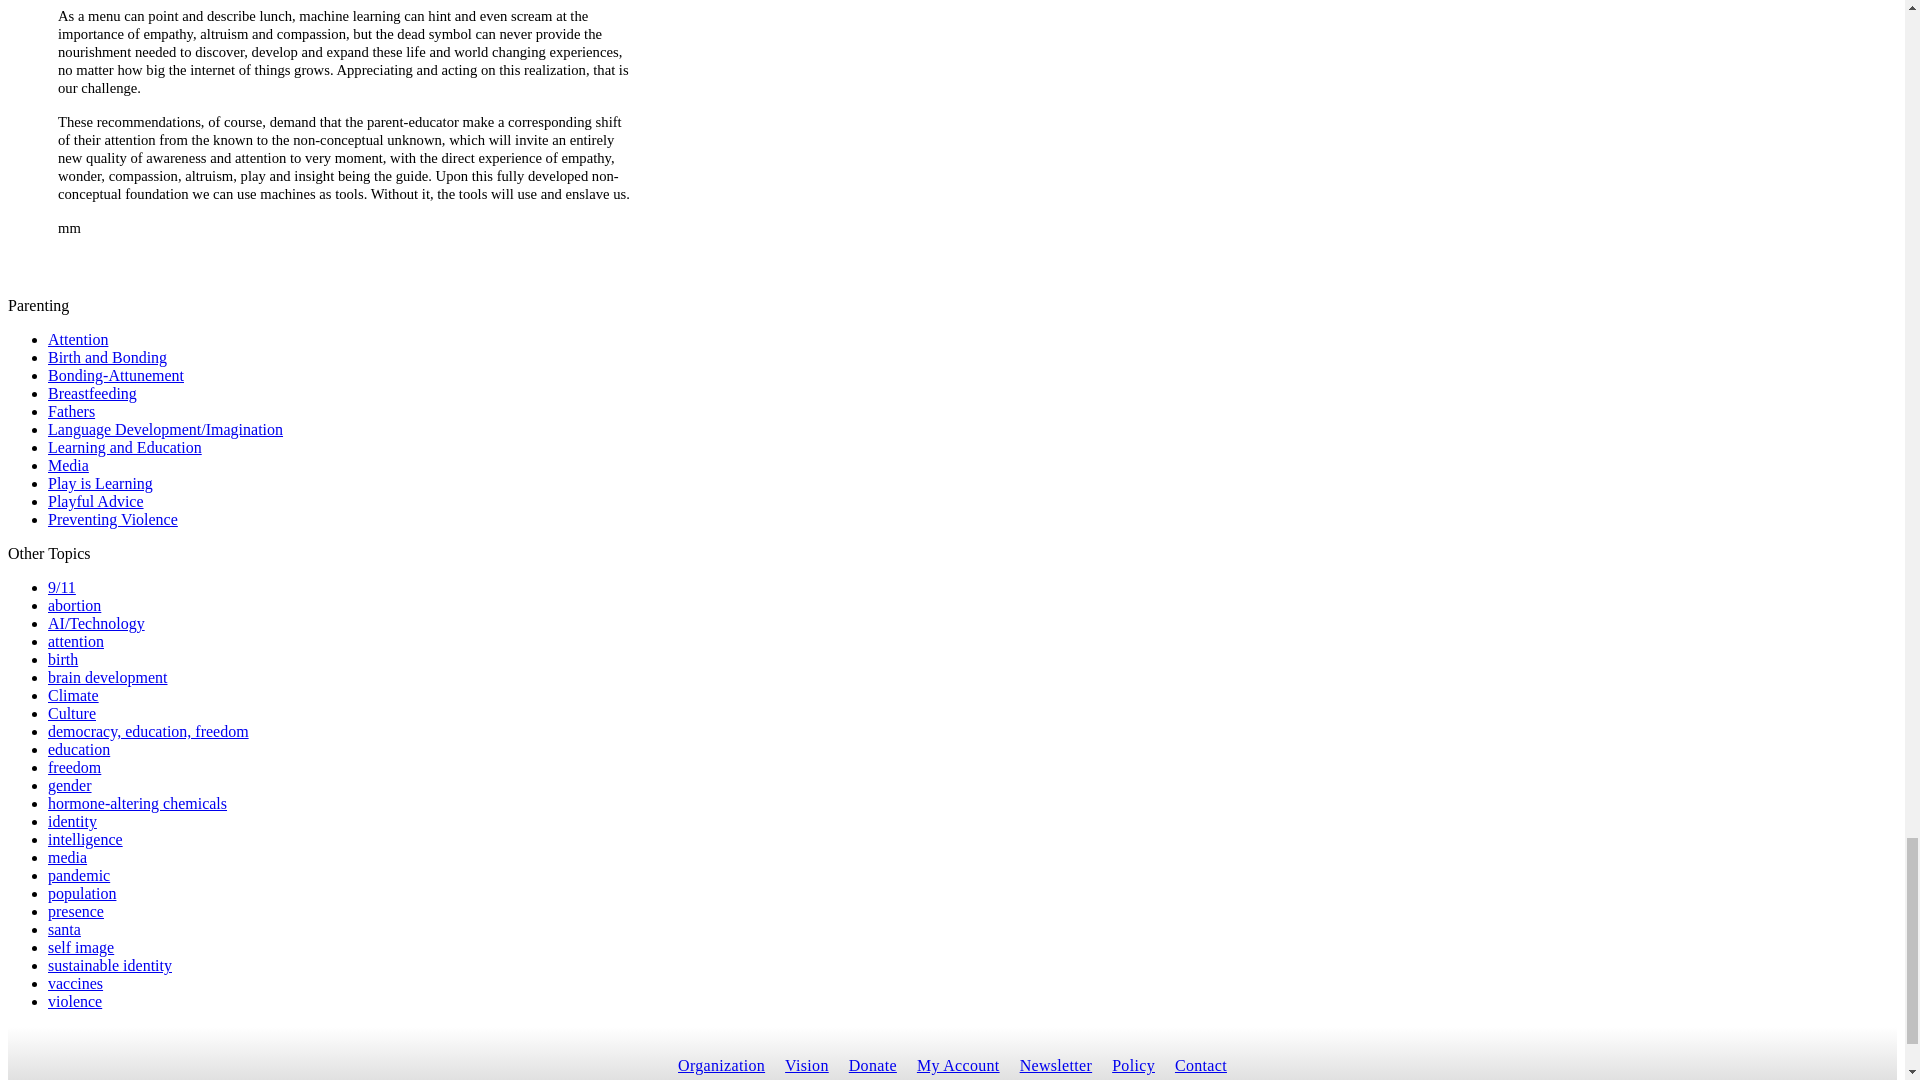  What do you see at coordinates (100, 484) in the screenshot?
I see `Play is Learning` at bounding box center [100, 484].